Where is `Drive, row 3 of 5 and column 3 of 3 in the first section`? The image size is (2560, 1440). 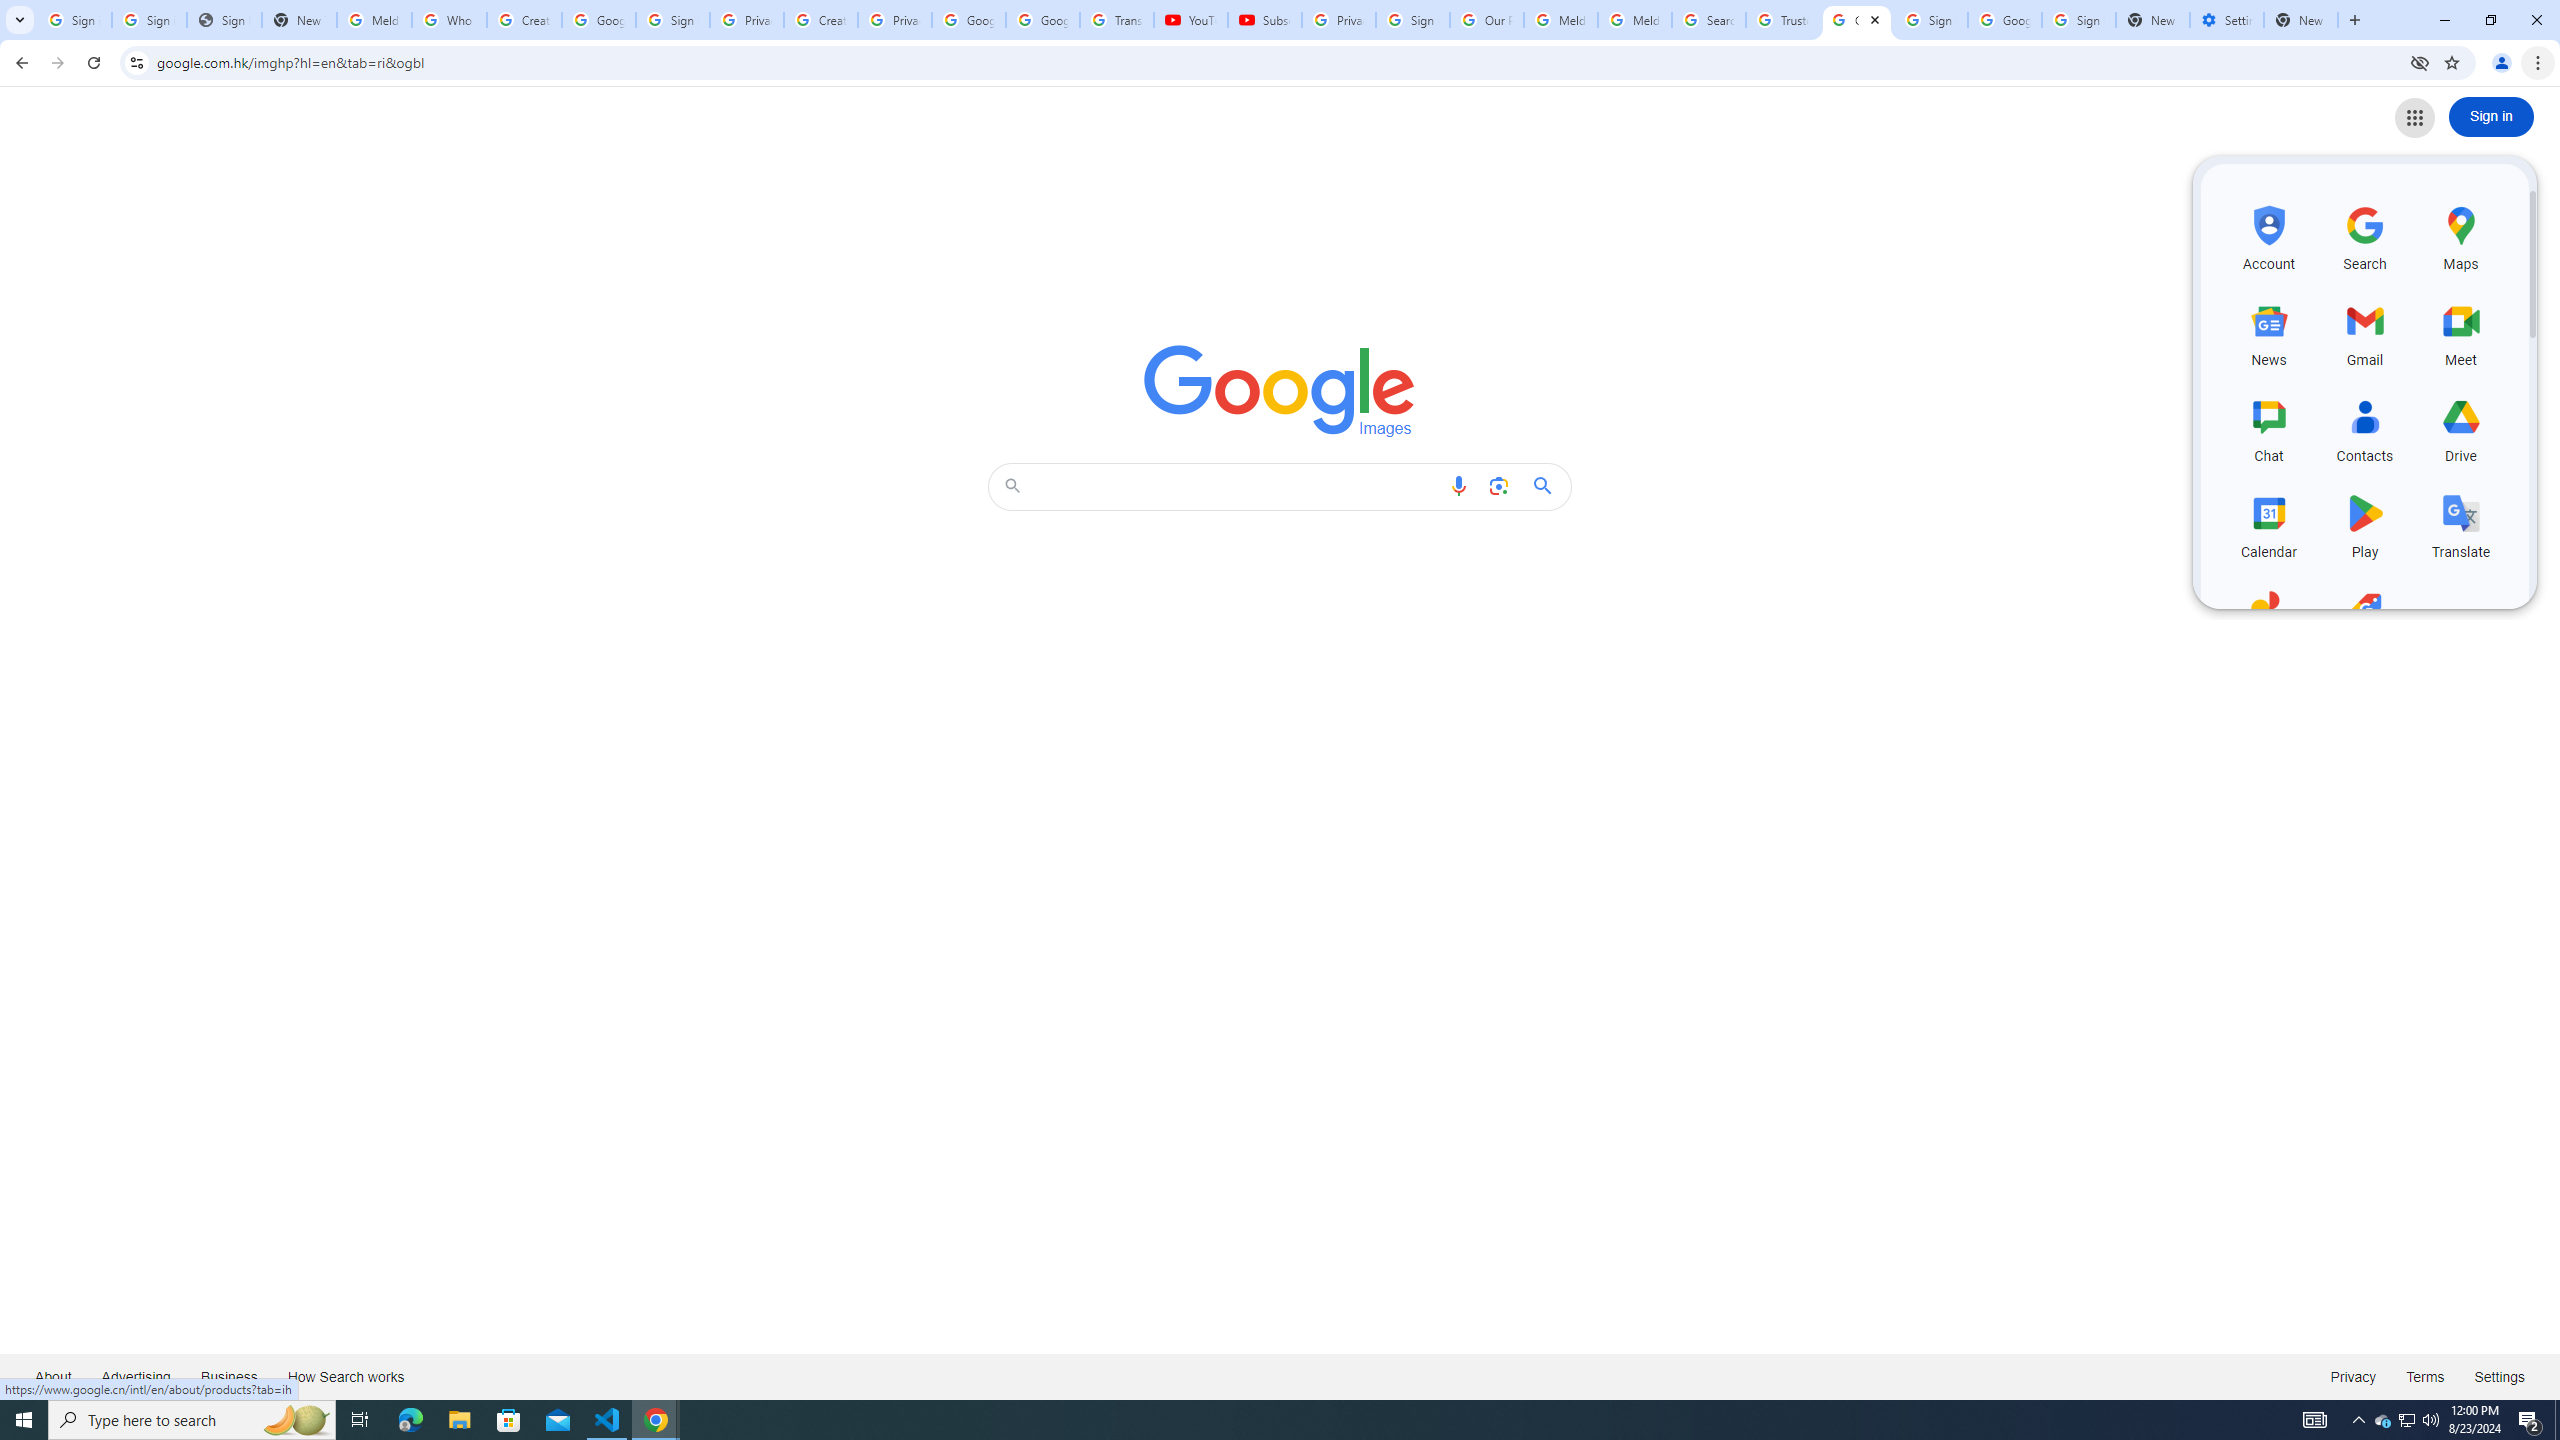
Drive, row 3 of 5 and column 3 of 3 in the first section is located at coordinates (2461, 427).